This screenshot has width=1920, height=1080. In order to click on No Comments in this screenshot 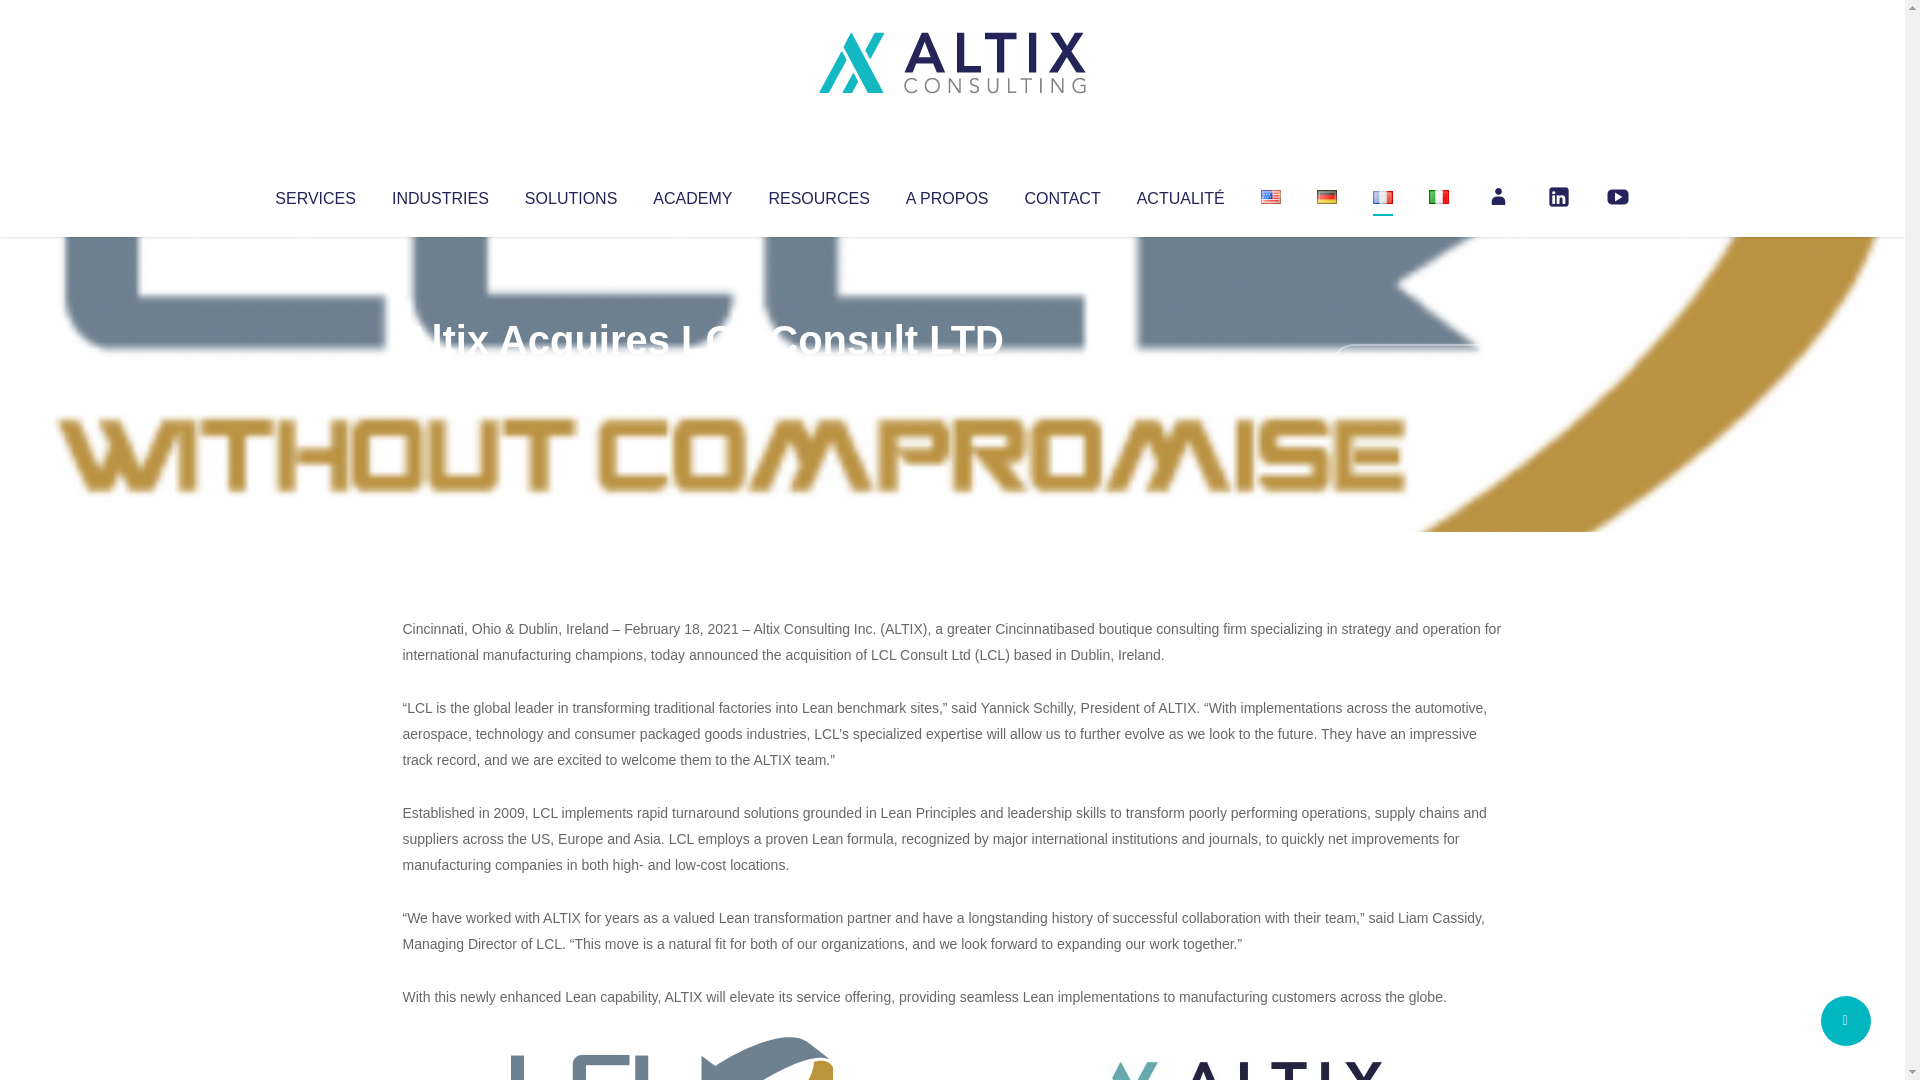, I will do `click(1416, 366)`.